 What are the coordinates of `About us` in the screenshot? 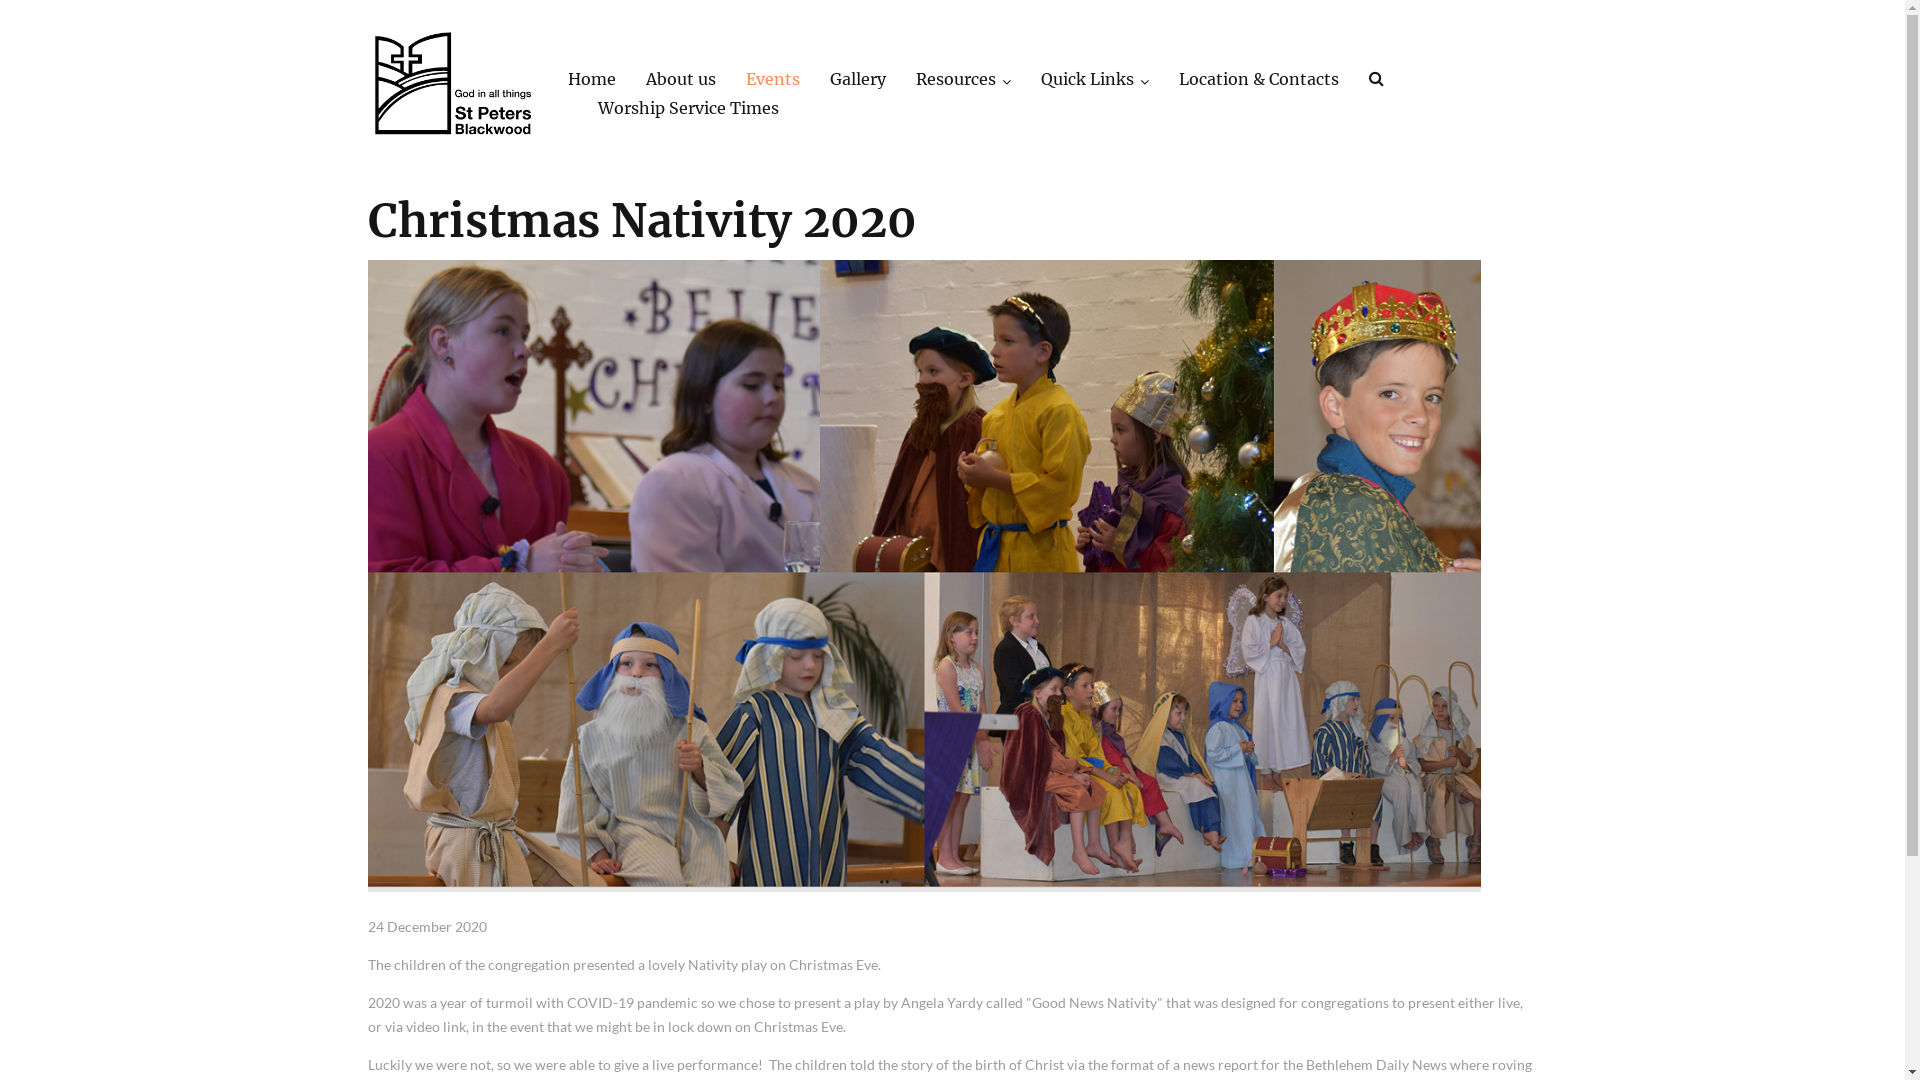 It's located at (681, 79).